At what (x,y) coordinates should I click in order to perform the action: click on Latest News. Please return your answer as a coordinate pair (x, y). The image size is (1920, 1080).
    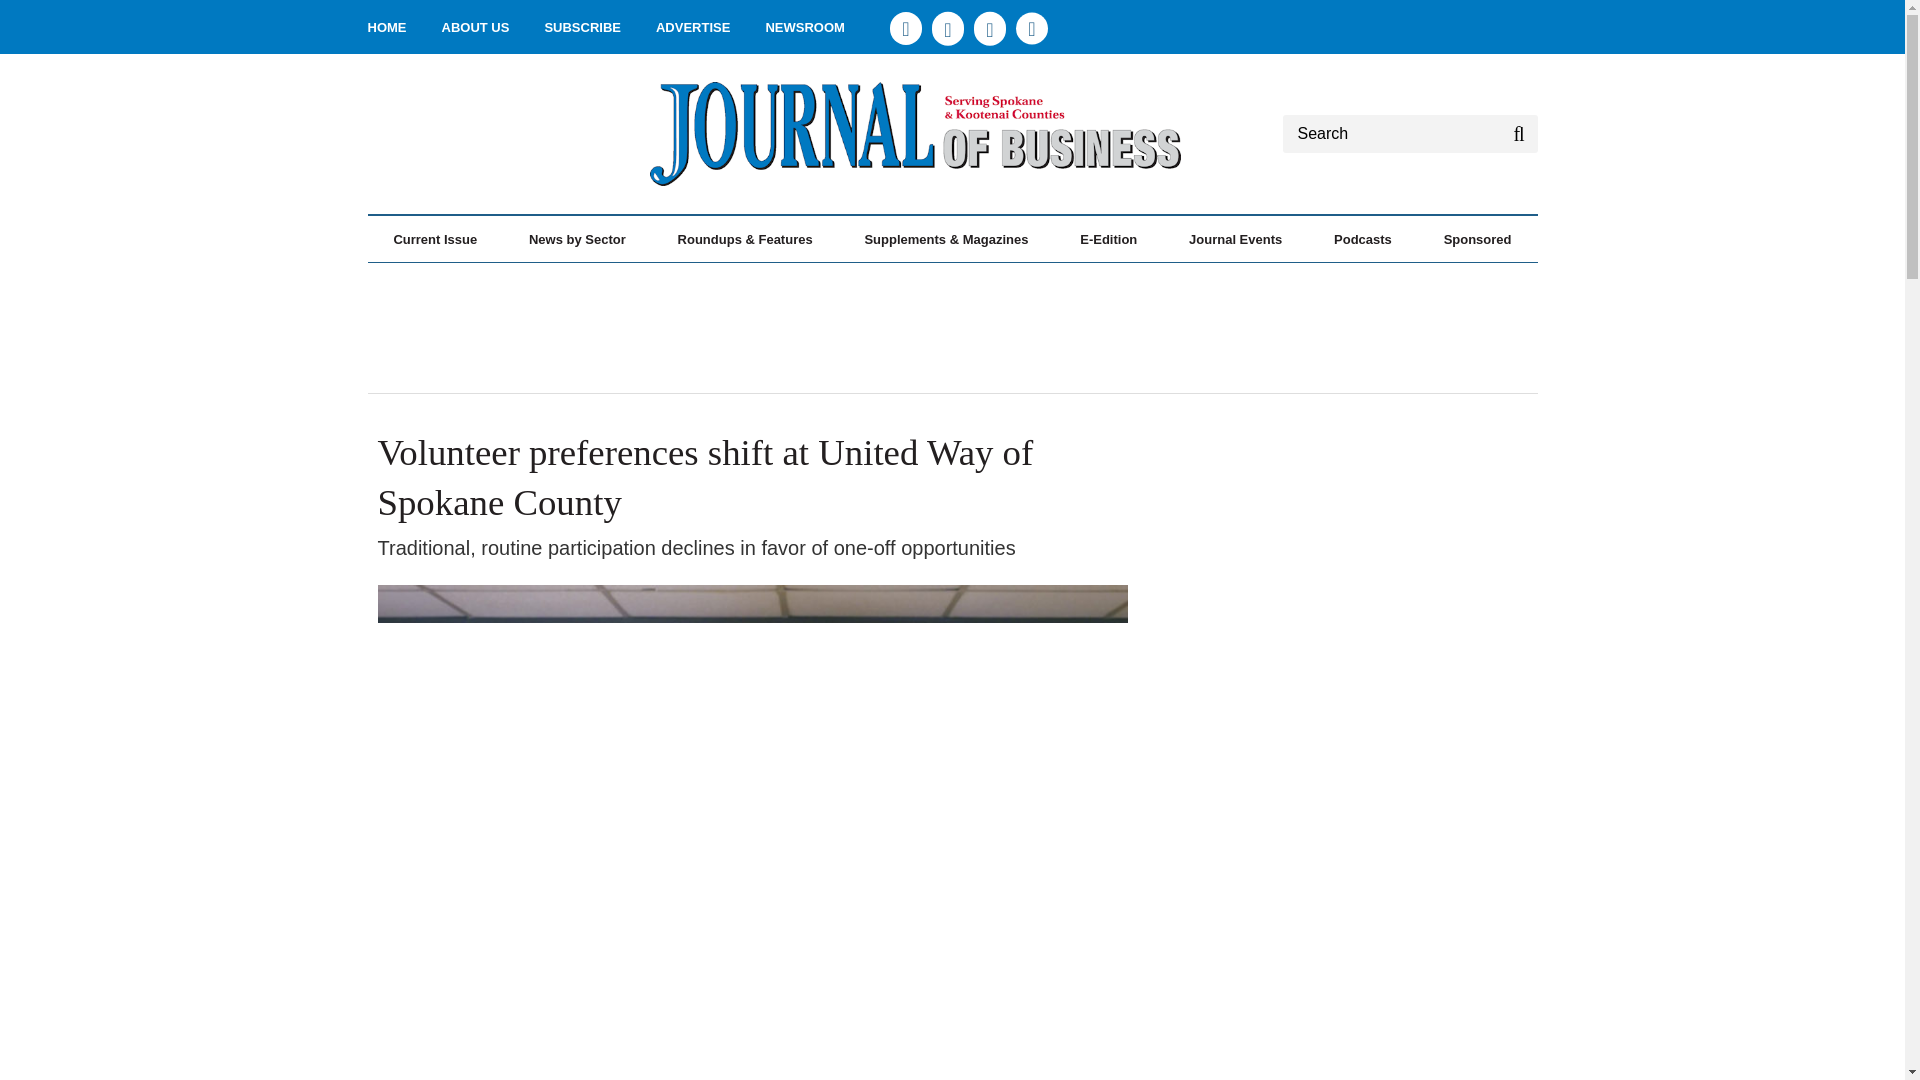
    Looking at the image, I should click on (493, 282).